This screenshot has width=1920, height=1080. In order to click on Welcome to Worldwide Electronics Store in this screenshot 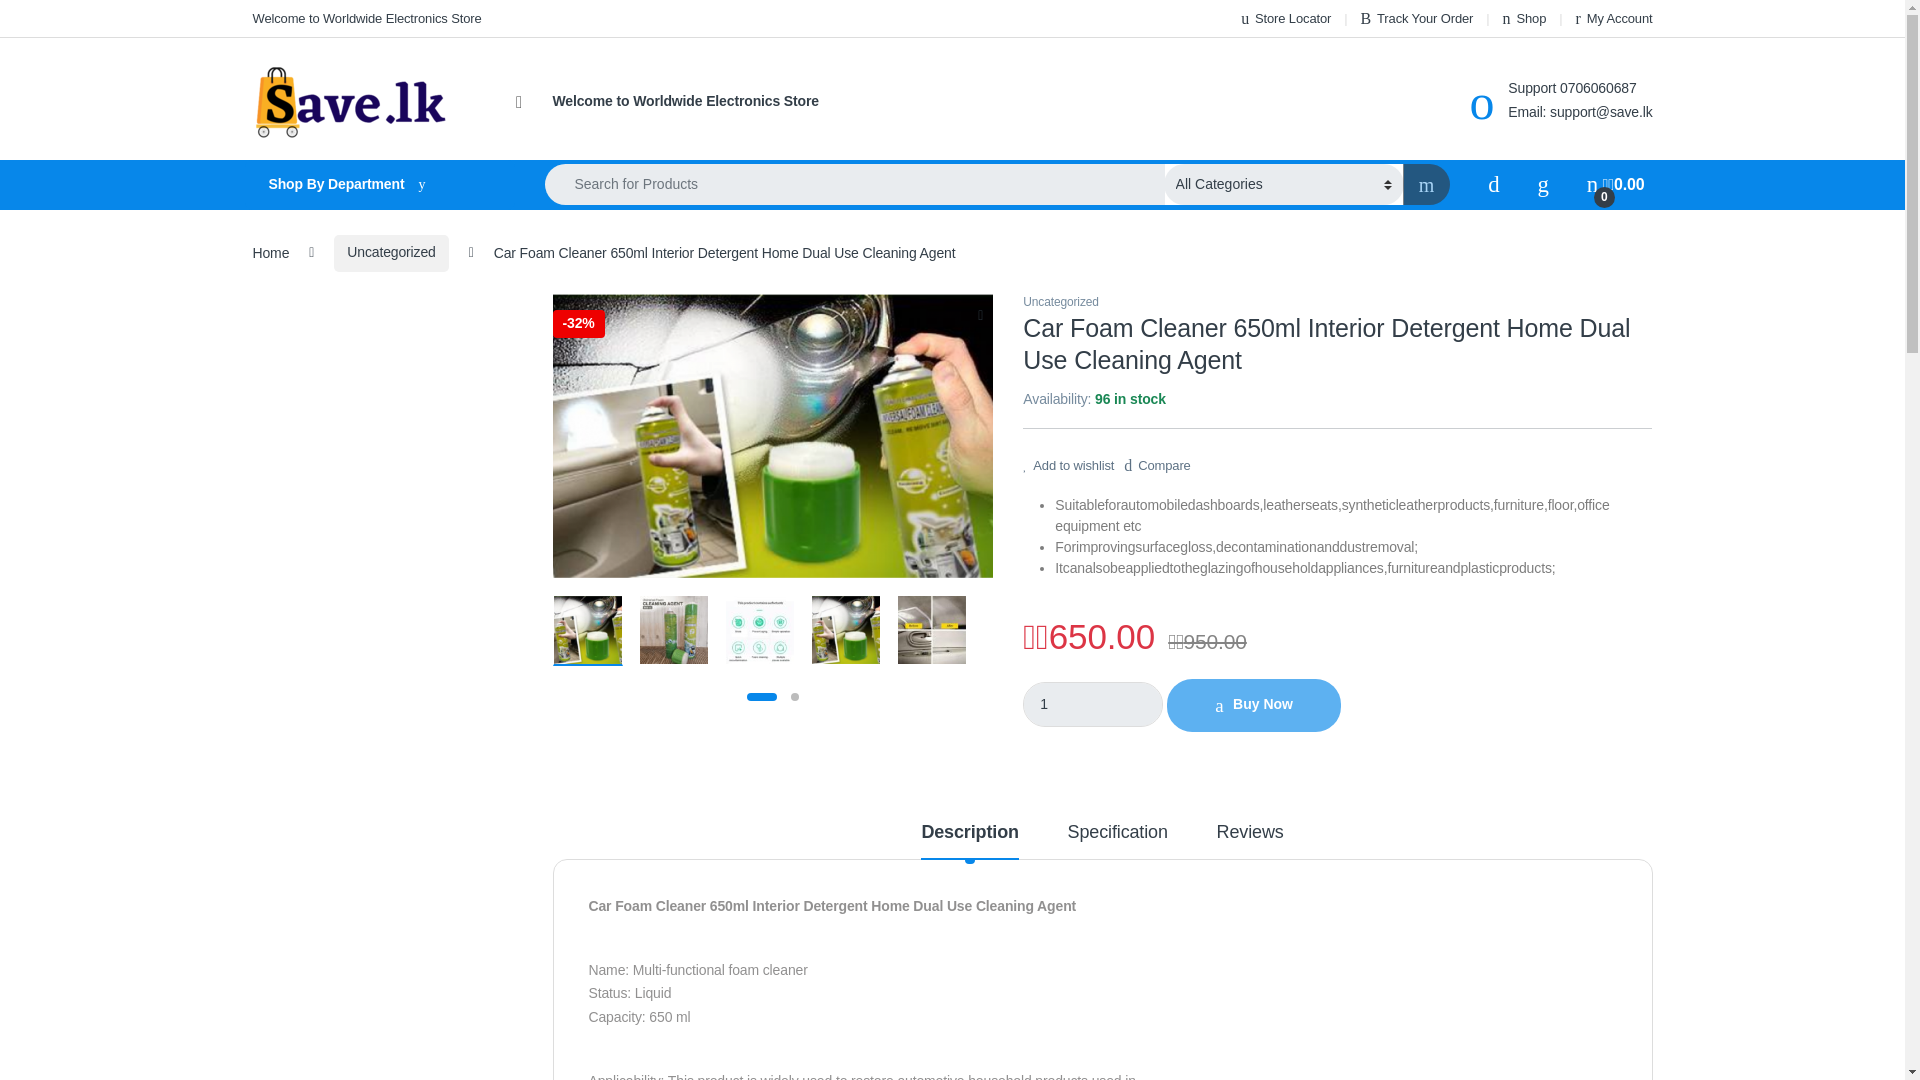, I will do `click(684, 102)`.